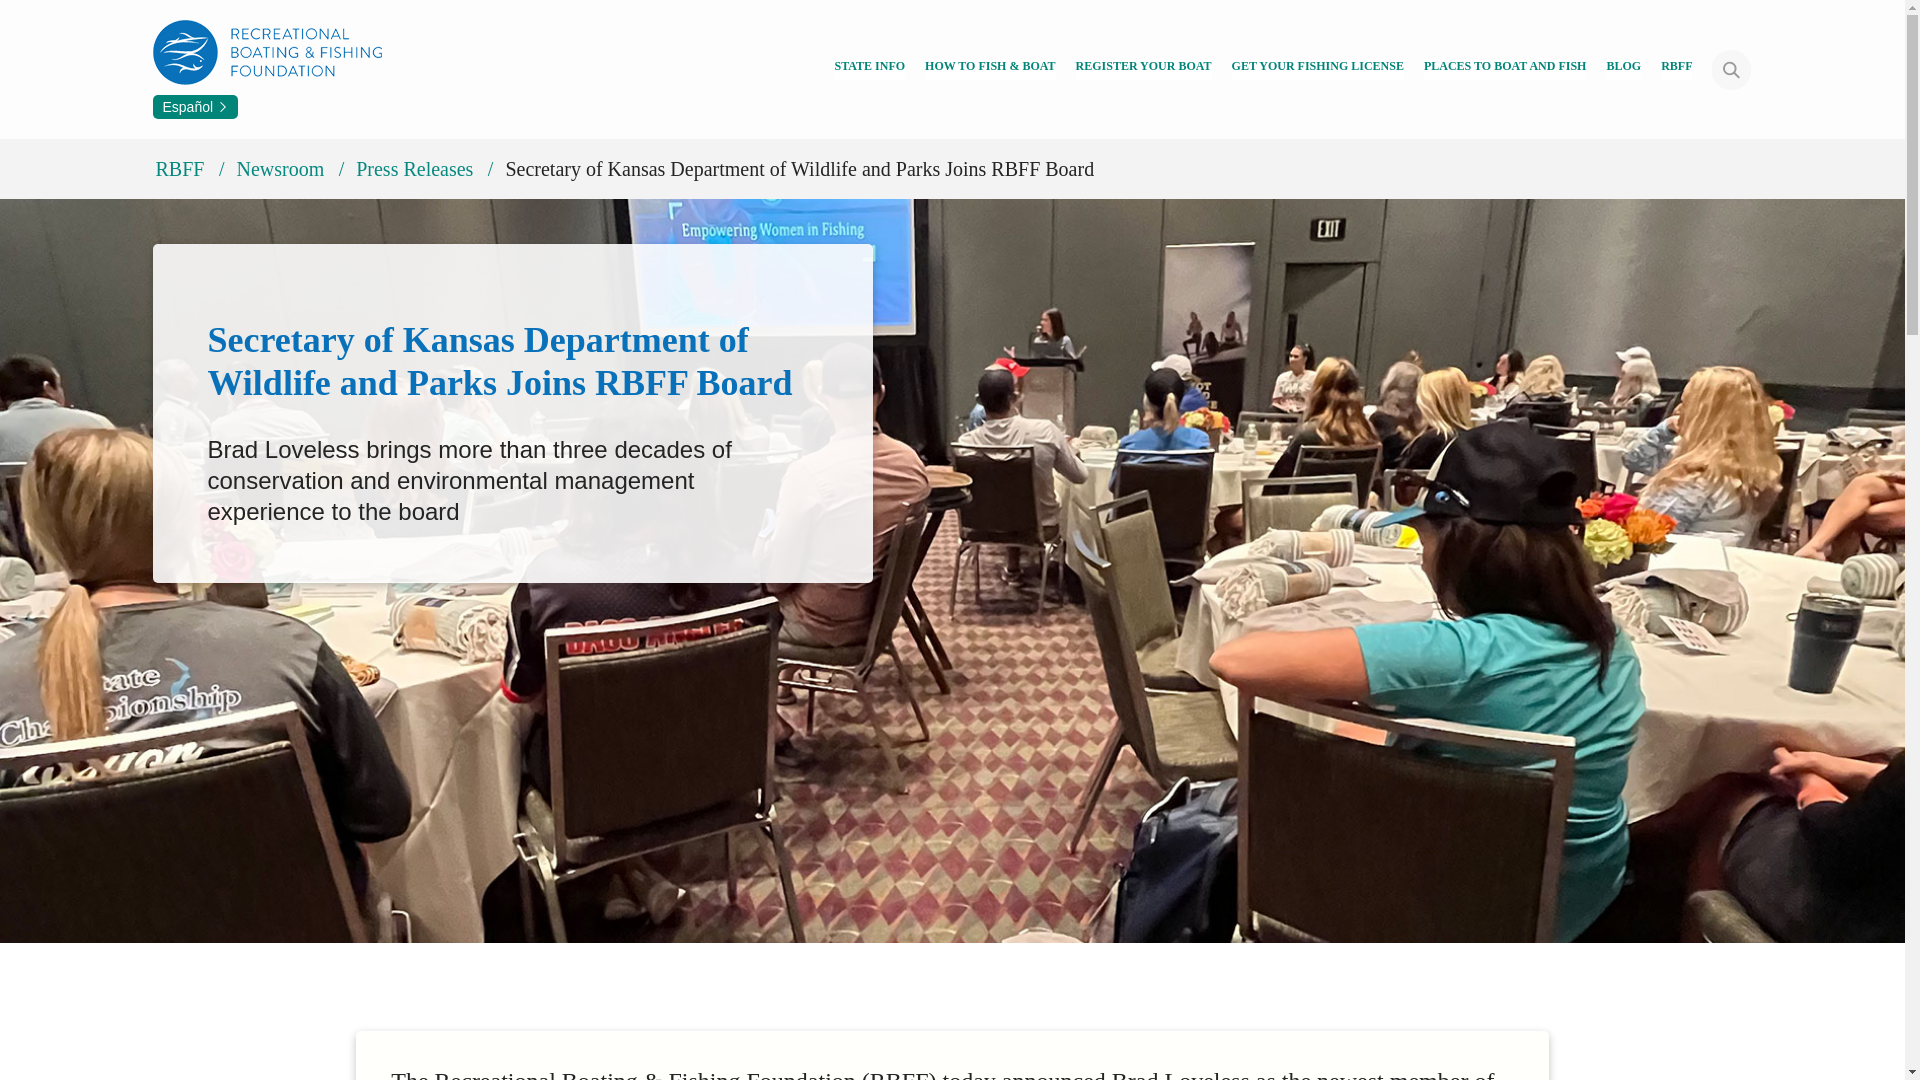  What do you see at coordinates (1506, 68) in the screenshot?
I see `Places To Boat And Fish` at bounding box center [1506, 68].